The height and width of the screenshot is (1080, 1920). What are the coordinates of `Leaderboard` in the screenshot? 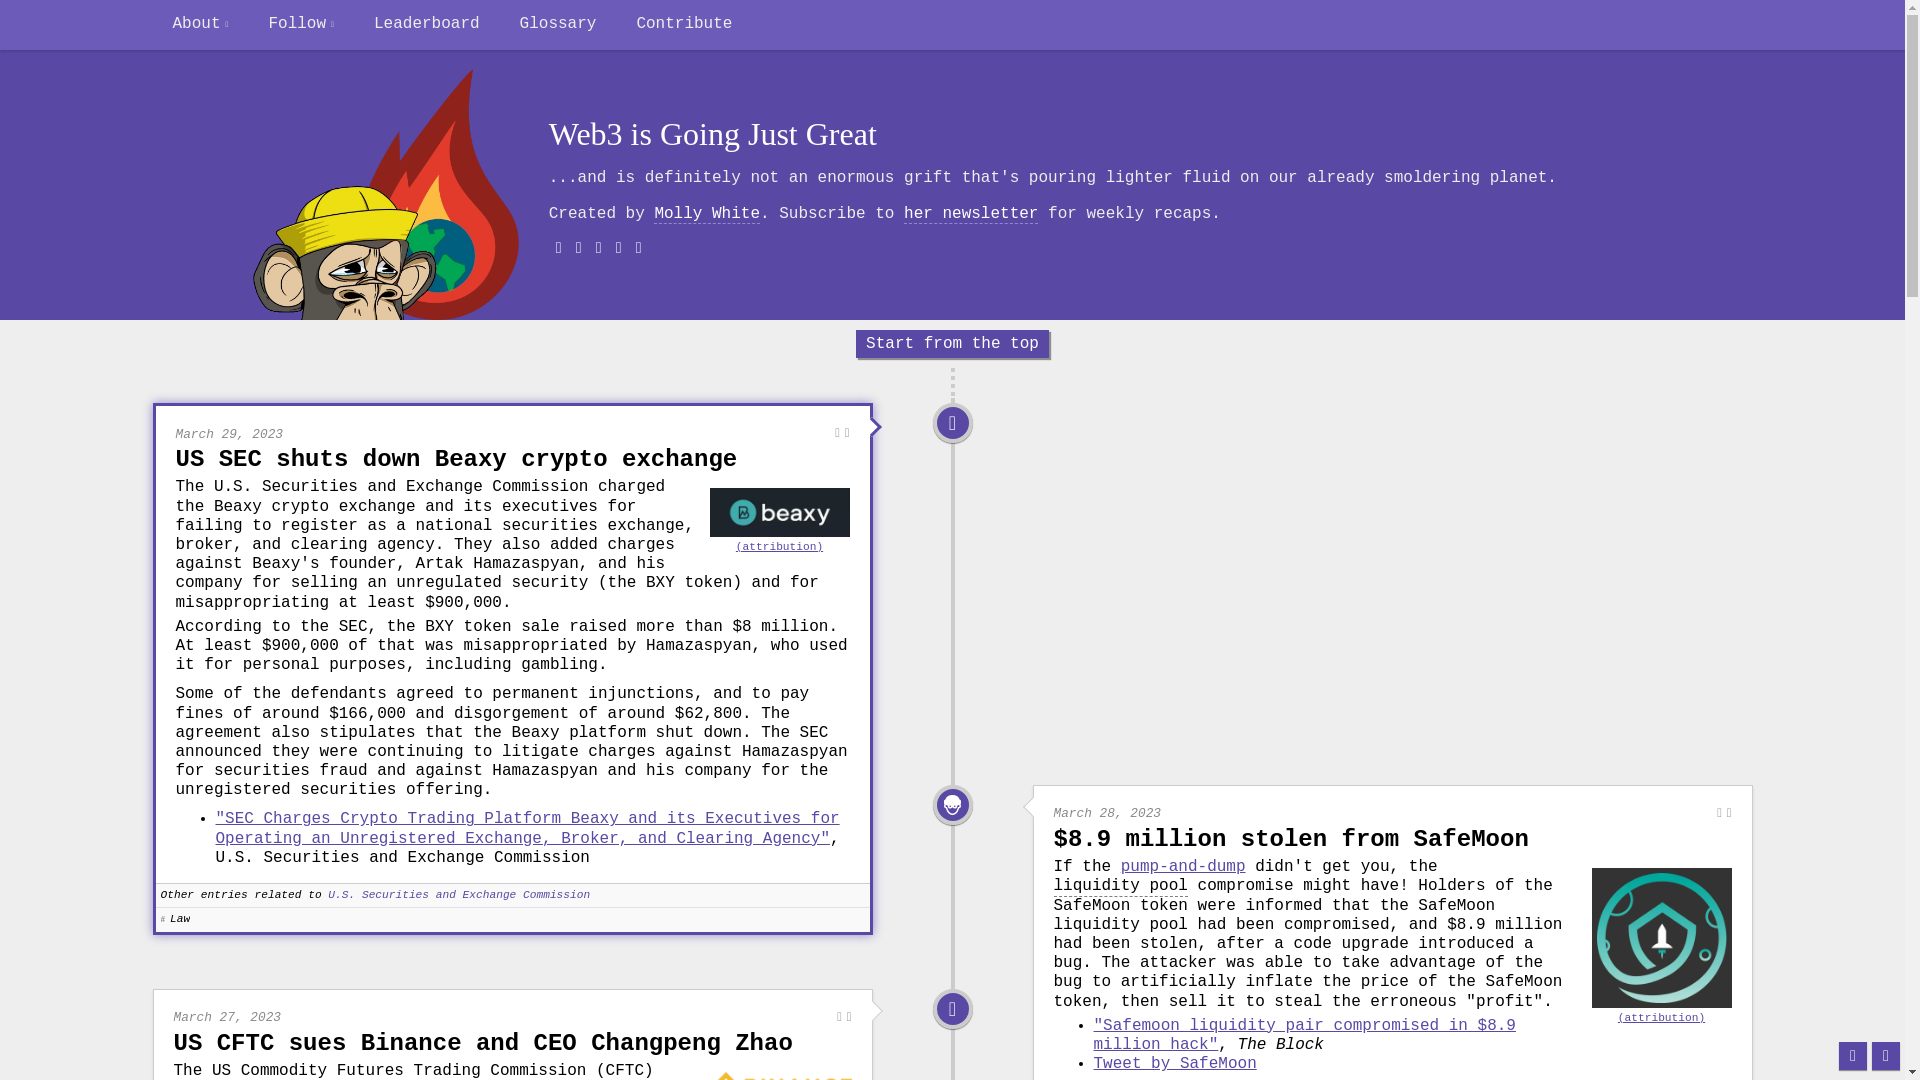 It's located at (426, 24).